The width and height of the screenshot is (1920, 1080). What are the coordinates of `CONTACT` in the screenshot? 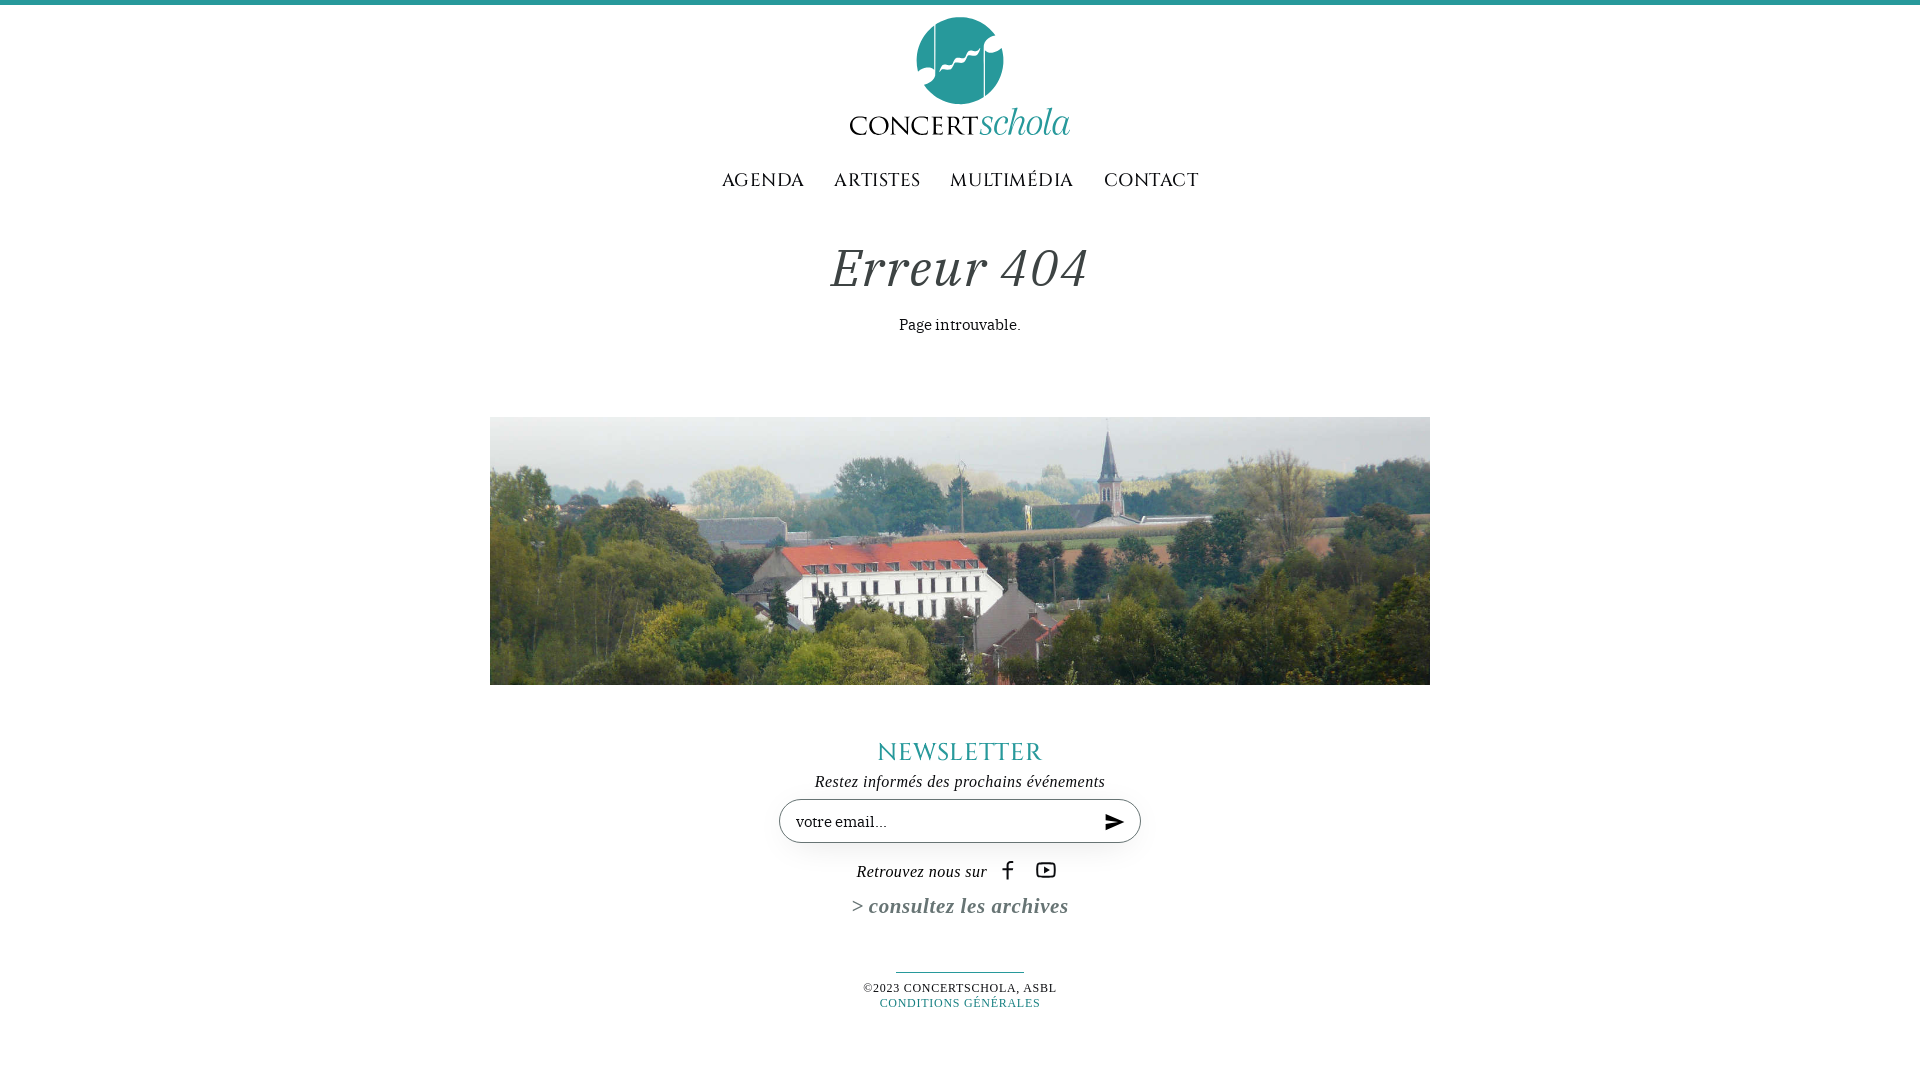 It's located at (1152, 182).